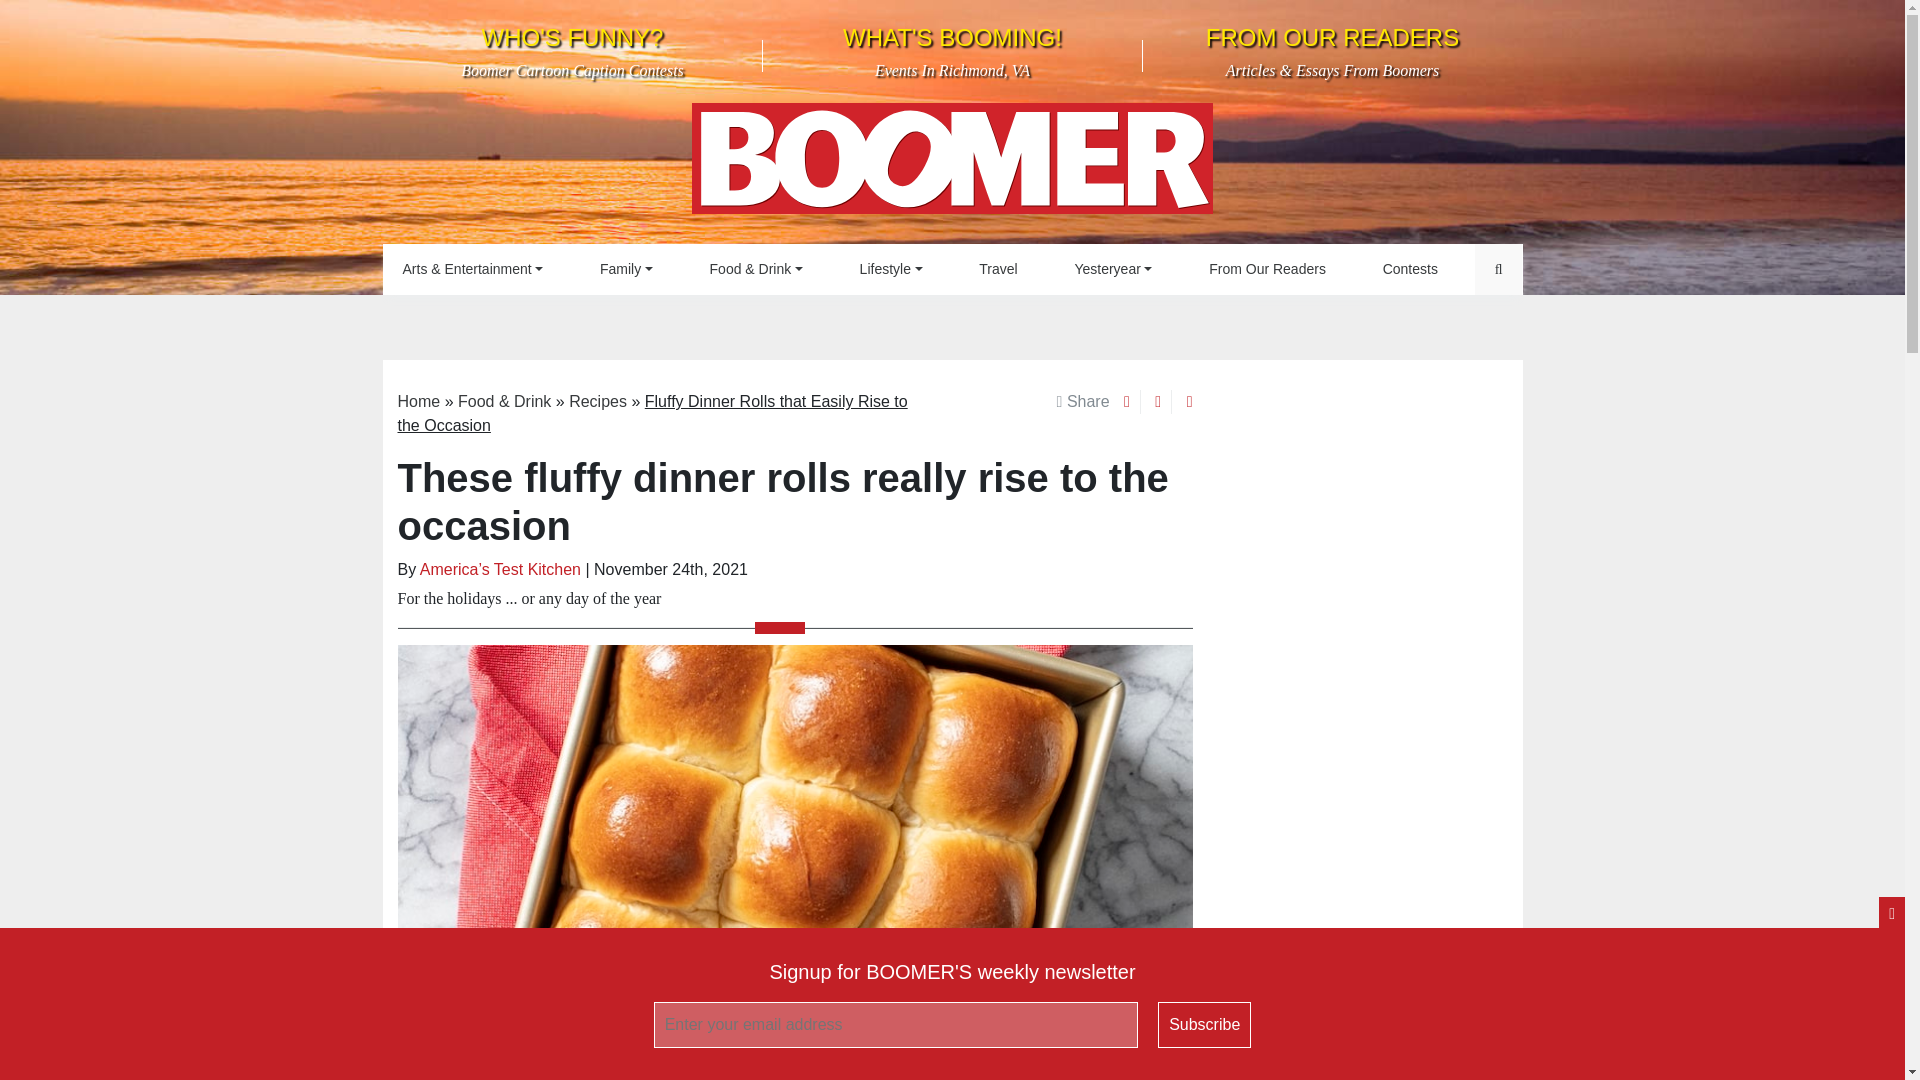  I want to click on Family, so click(952, 51).